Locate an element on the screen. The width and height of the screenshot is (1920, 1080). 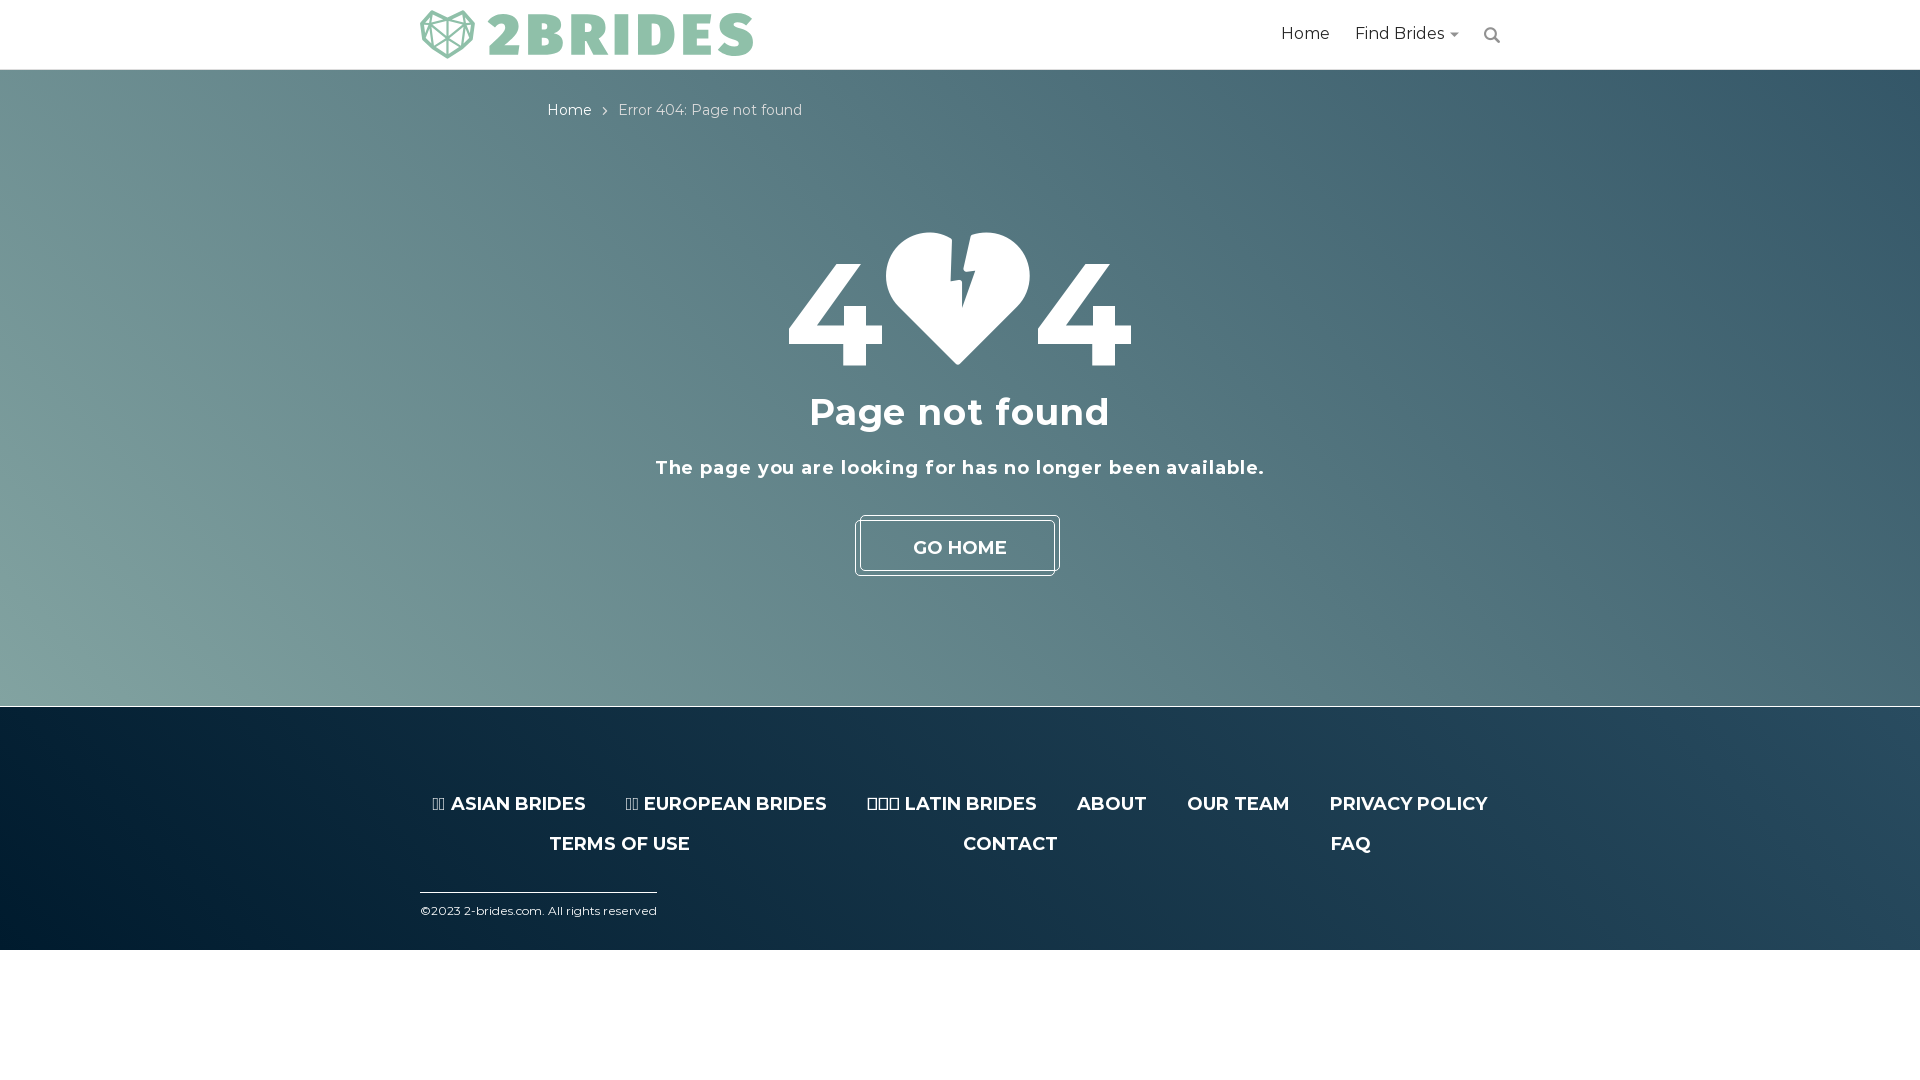
FAQ is located at coordinates (1351, 844).